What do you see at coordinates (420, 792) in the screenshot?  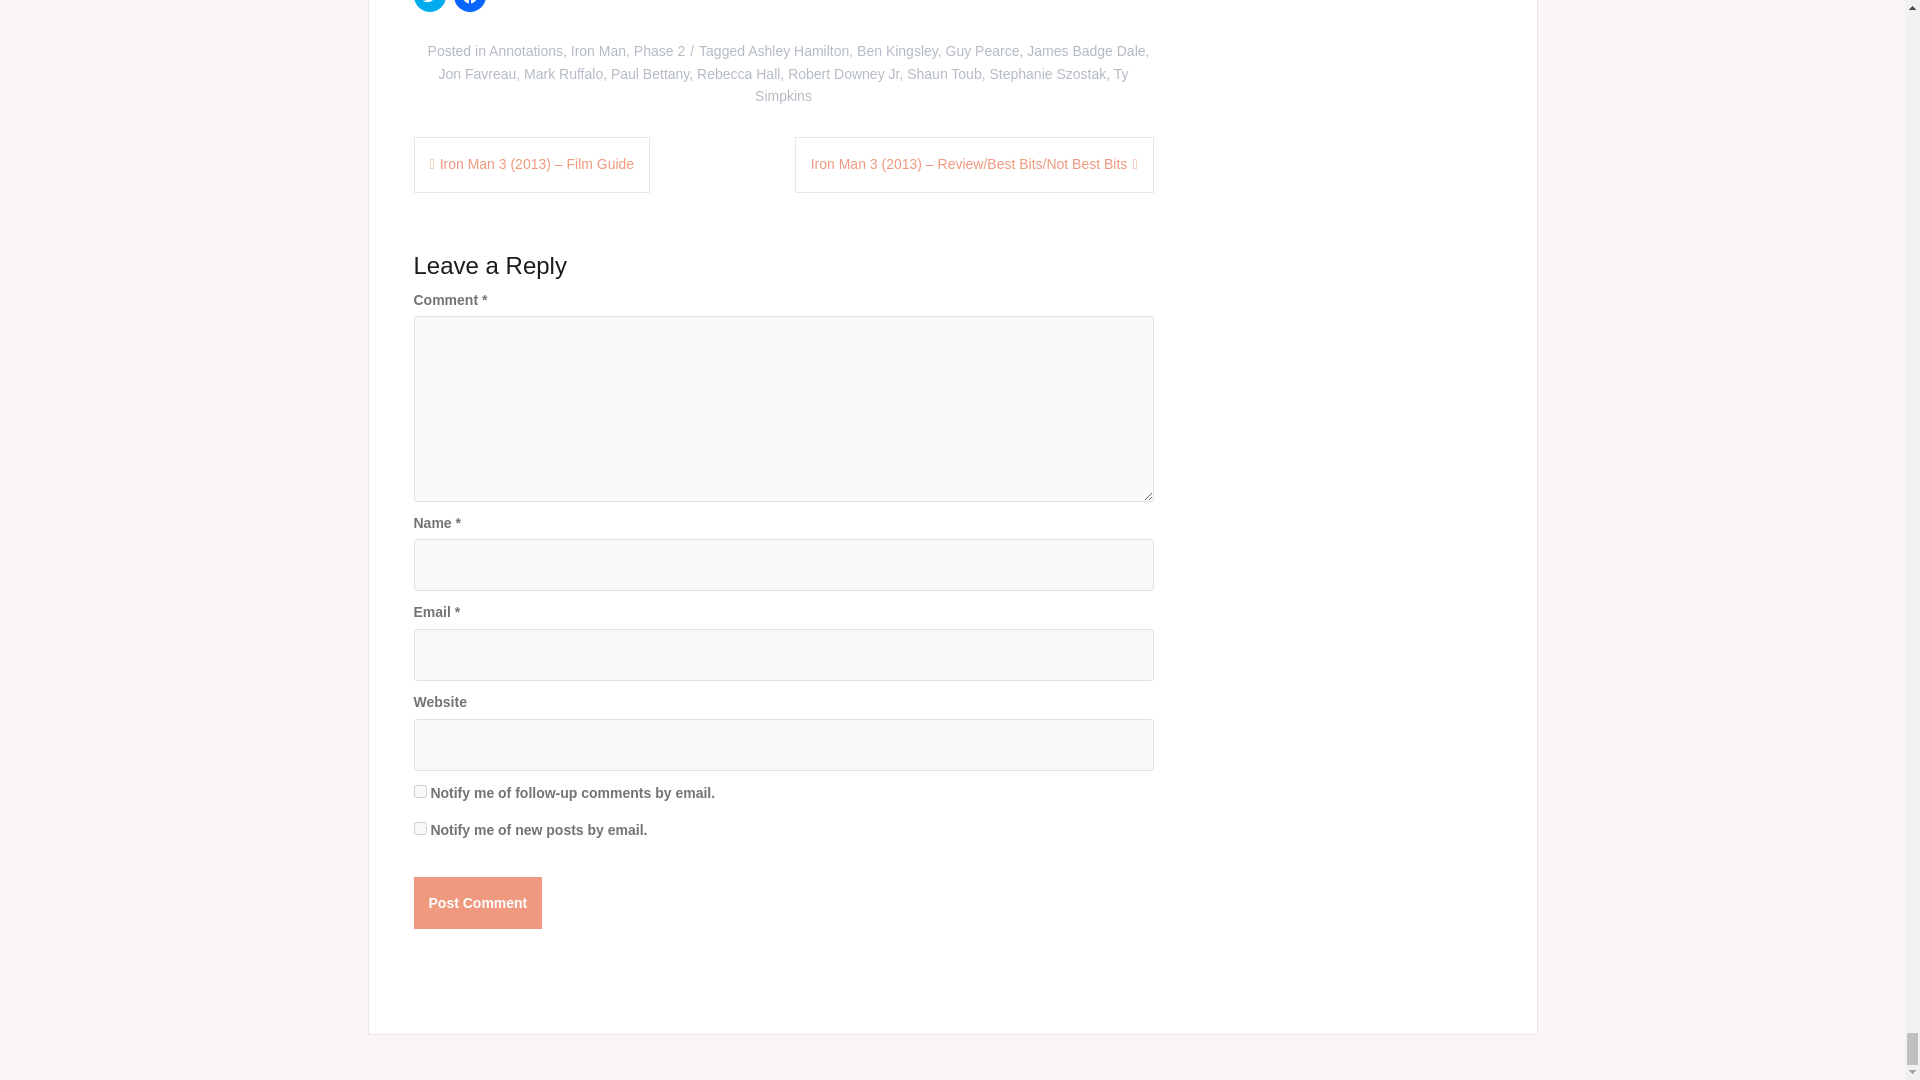 I see `subscribe` at bounding box center [420, 792].